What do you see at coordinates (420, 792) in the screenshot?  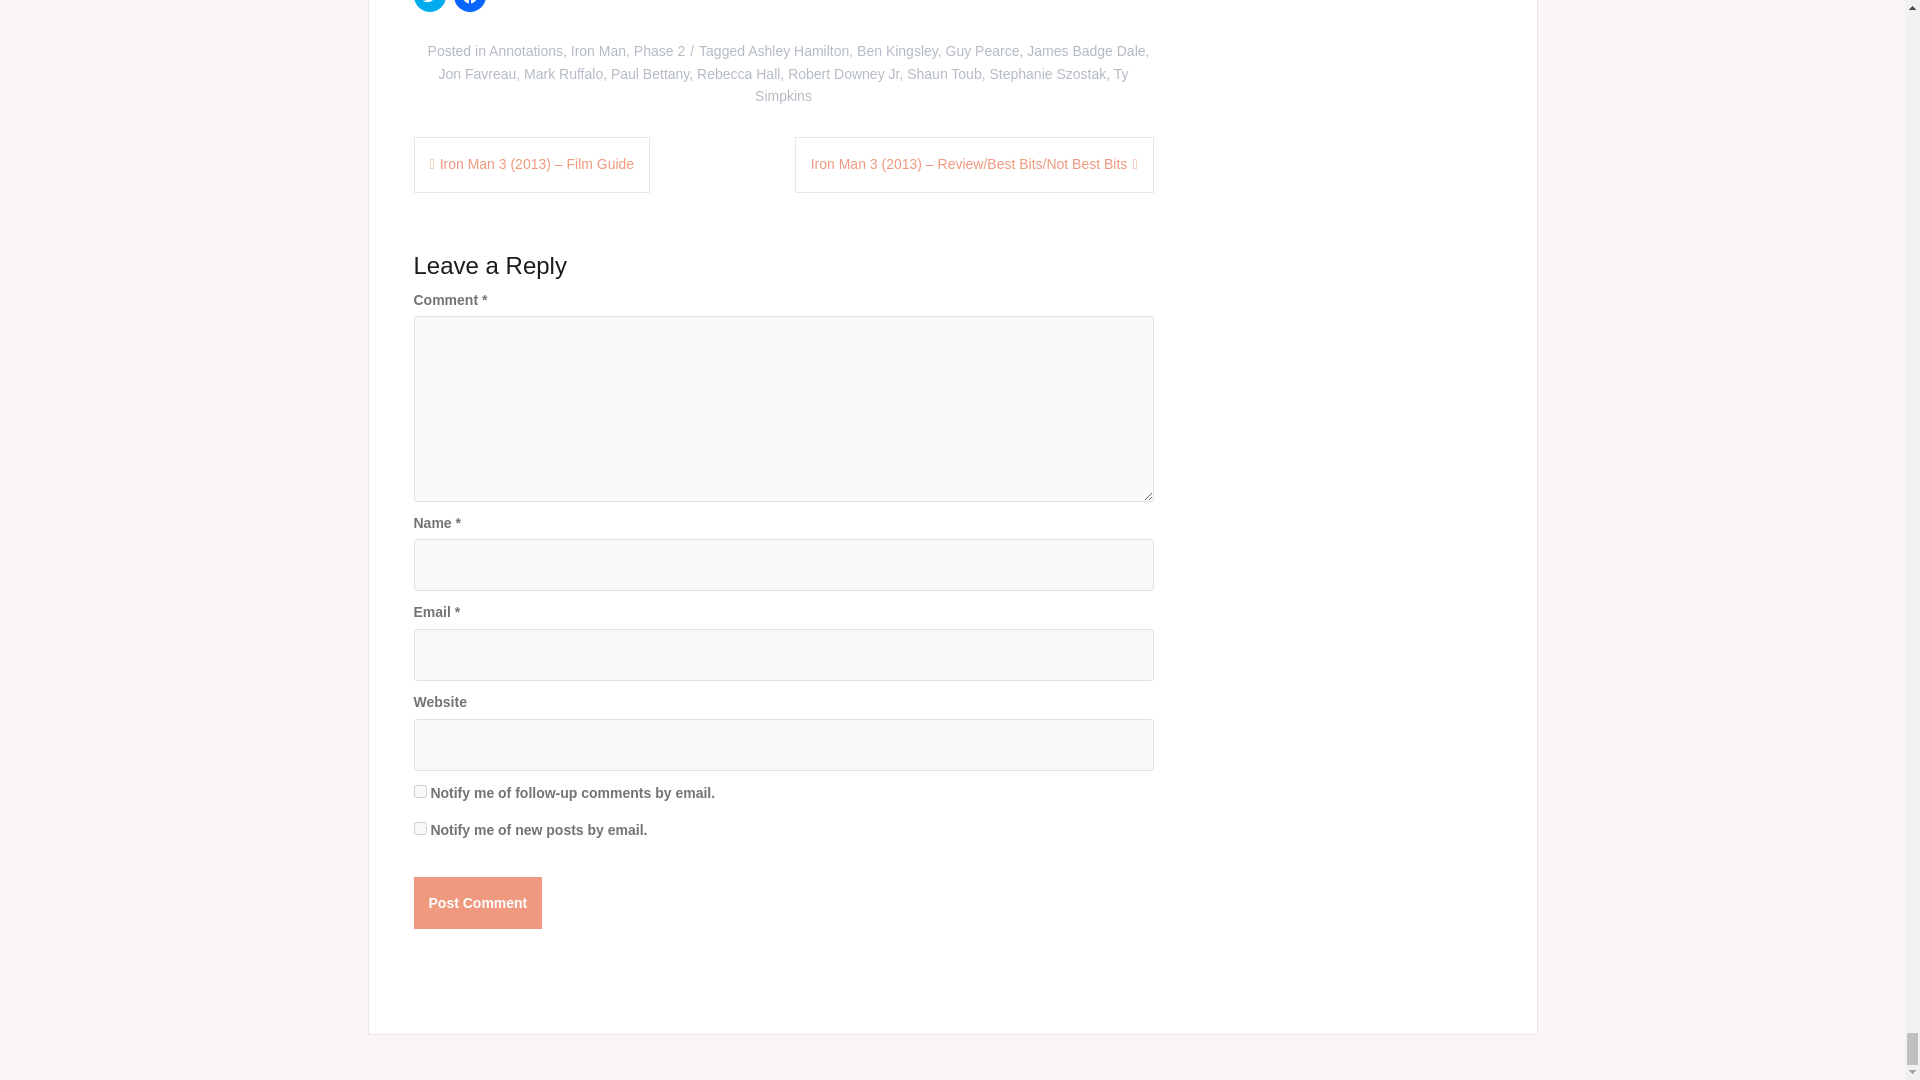 I see `subscribe` at bounding box center [420, 792].